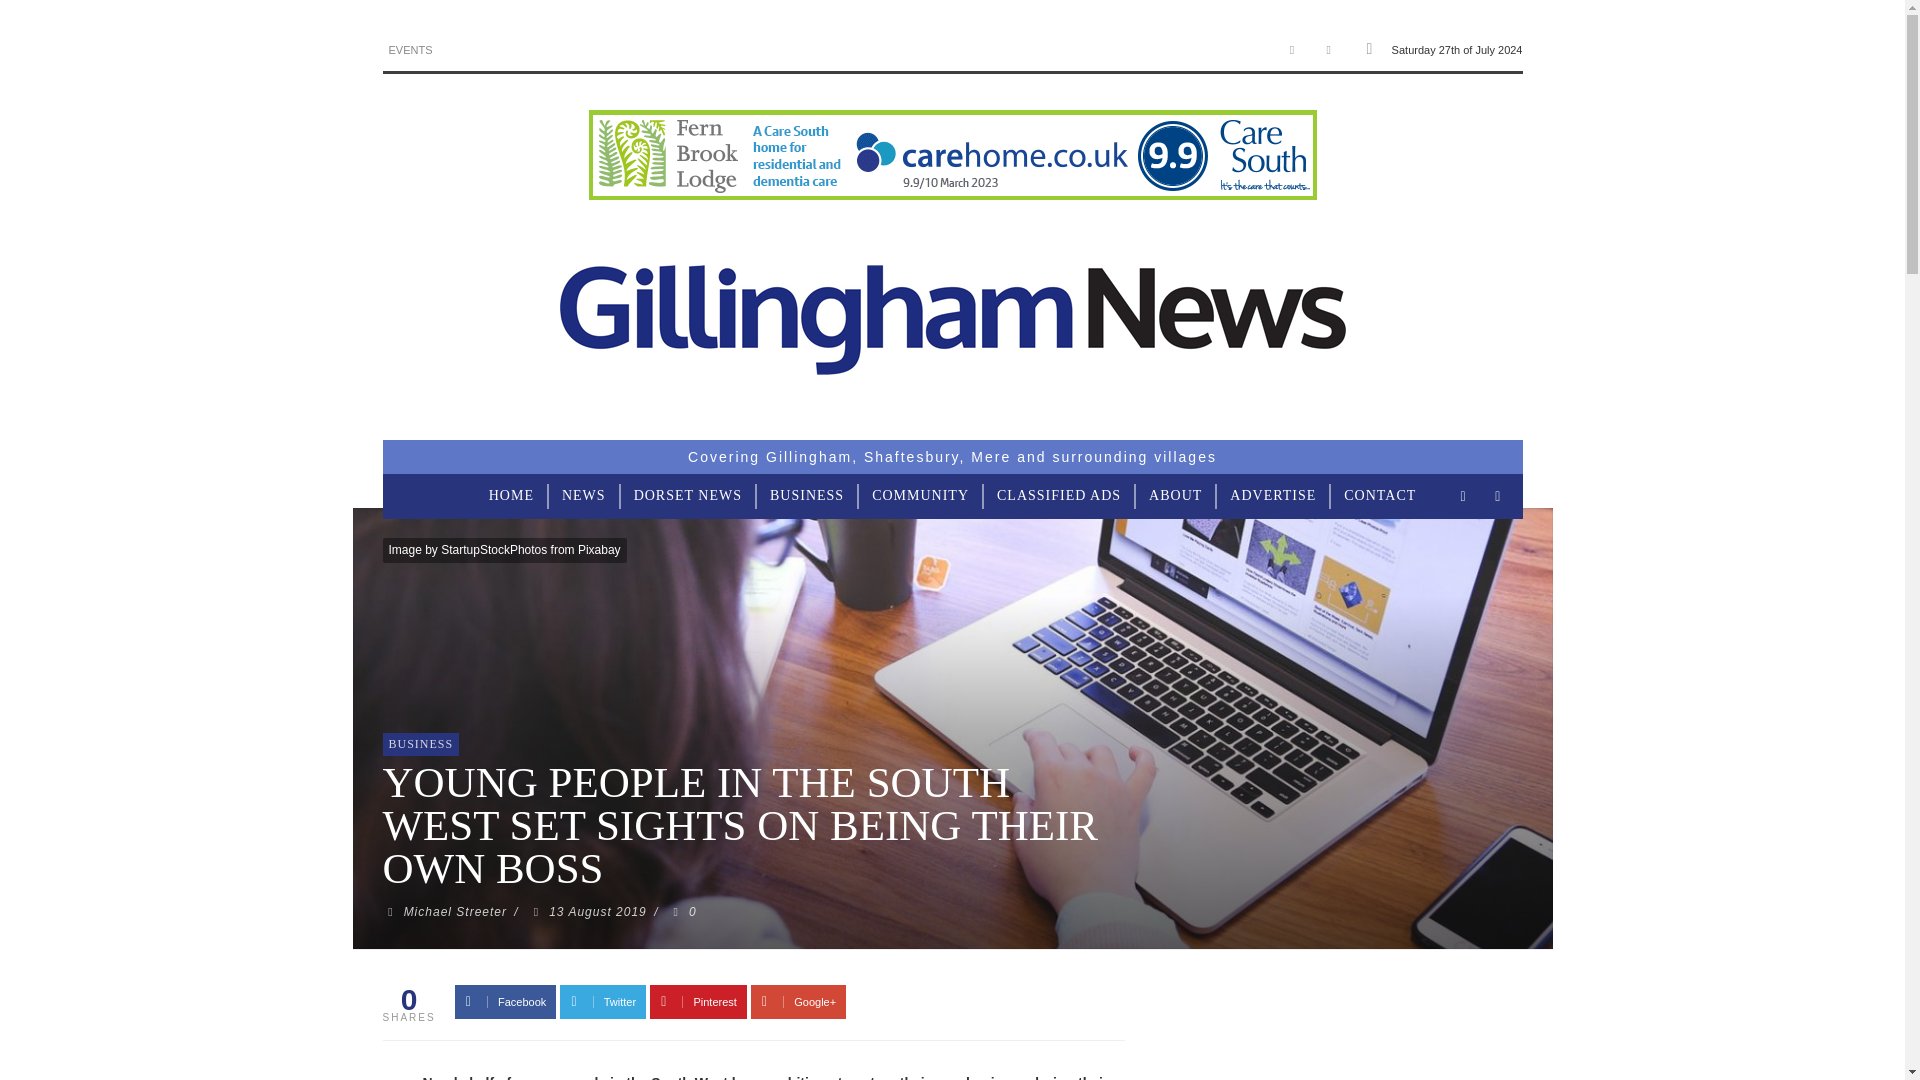  I want to click on Facebook, so click(506, 1002).